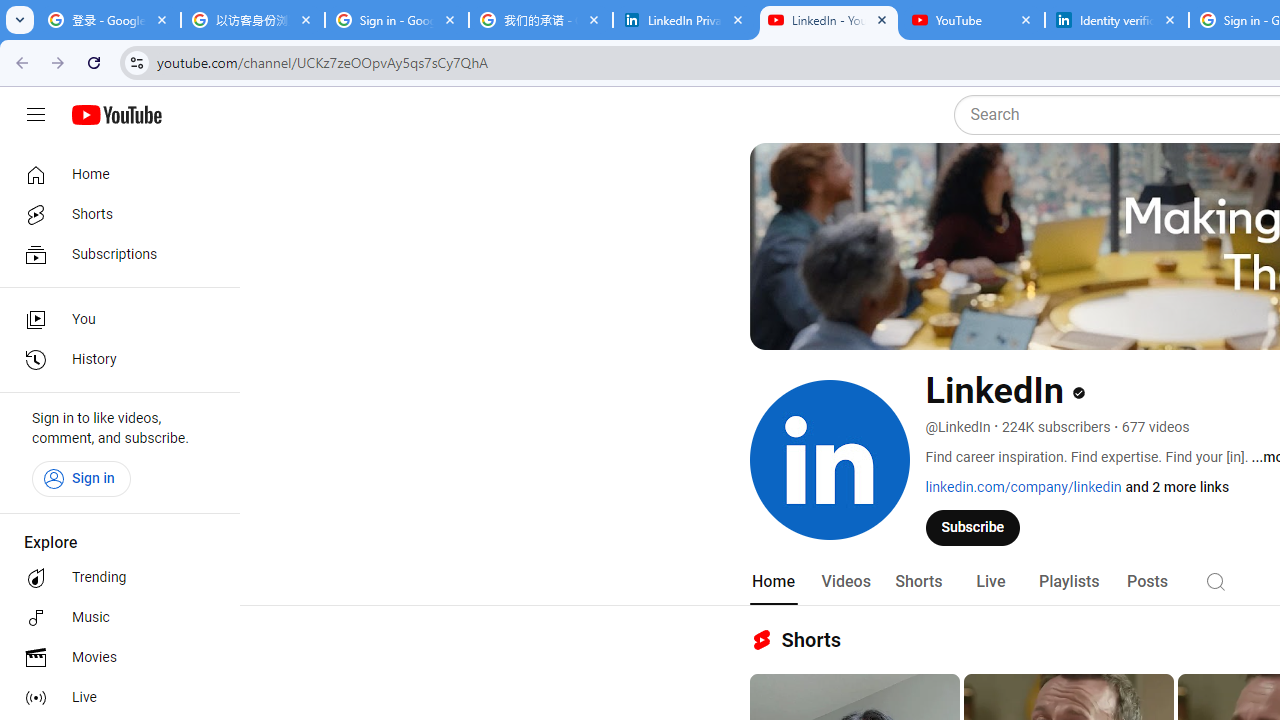 The image size is (1280, 720). What do you see at coordinates (114, 578) in the screenshot?
I see `Trending` at bounding box center [114, 578].